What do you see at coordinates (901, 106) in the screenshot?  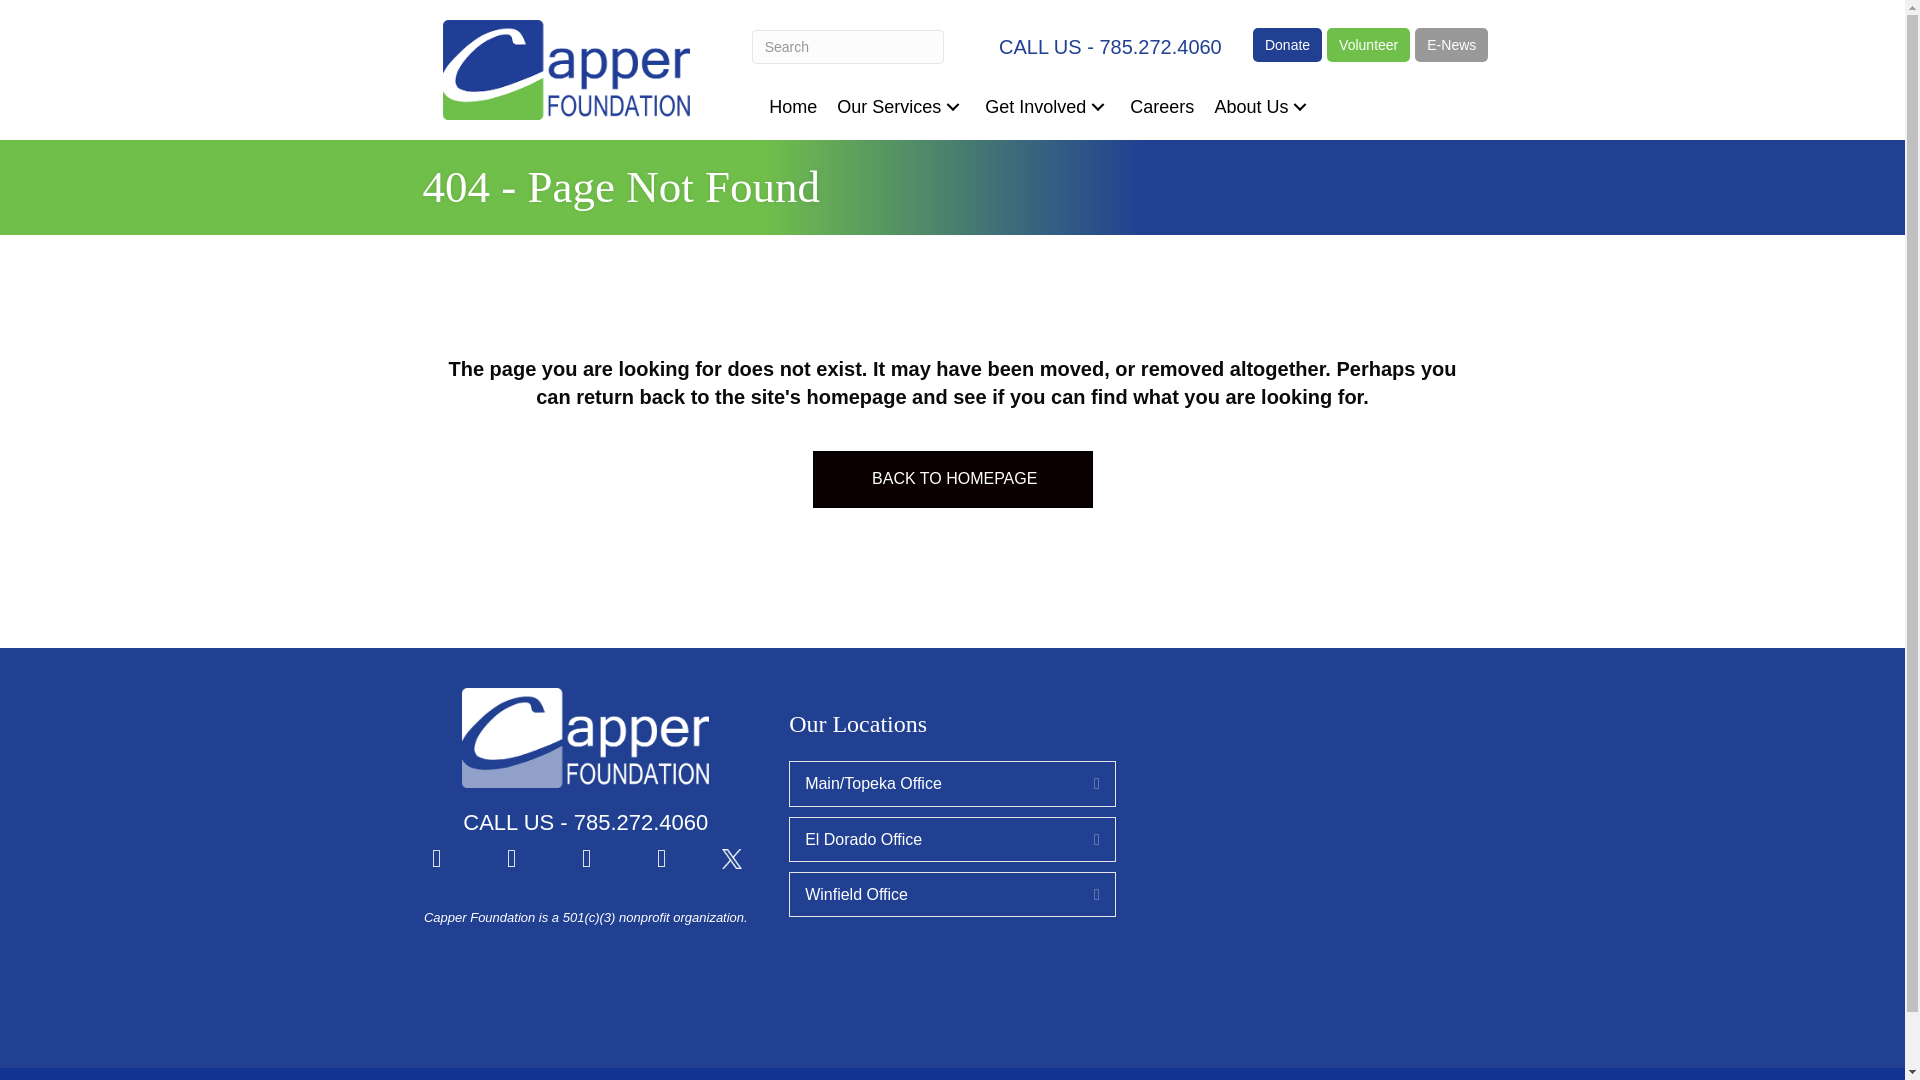 I see `Our Services` at bounding box center [901, 106].